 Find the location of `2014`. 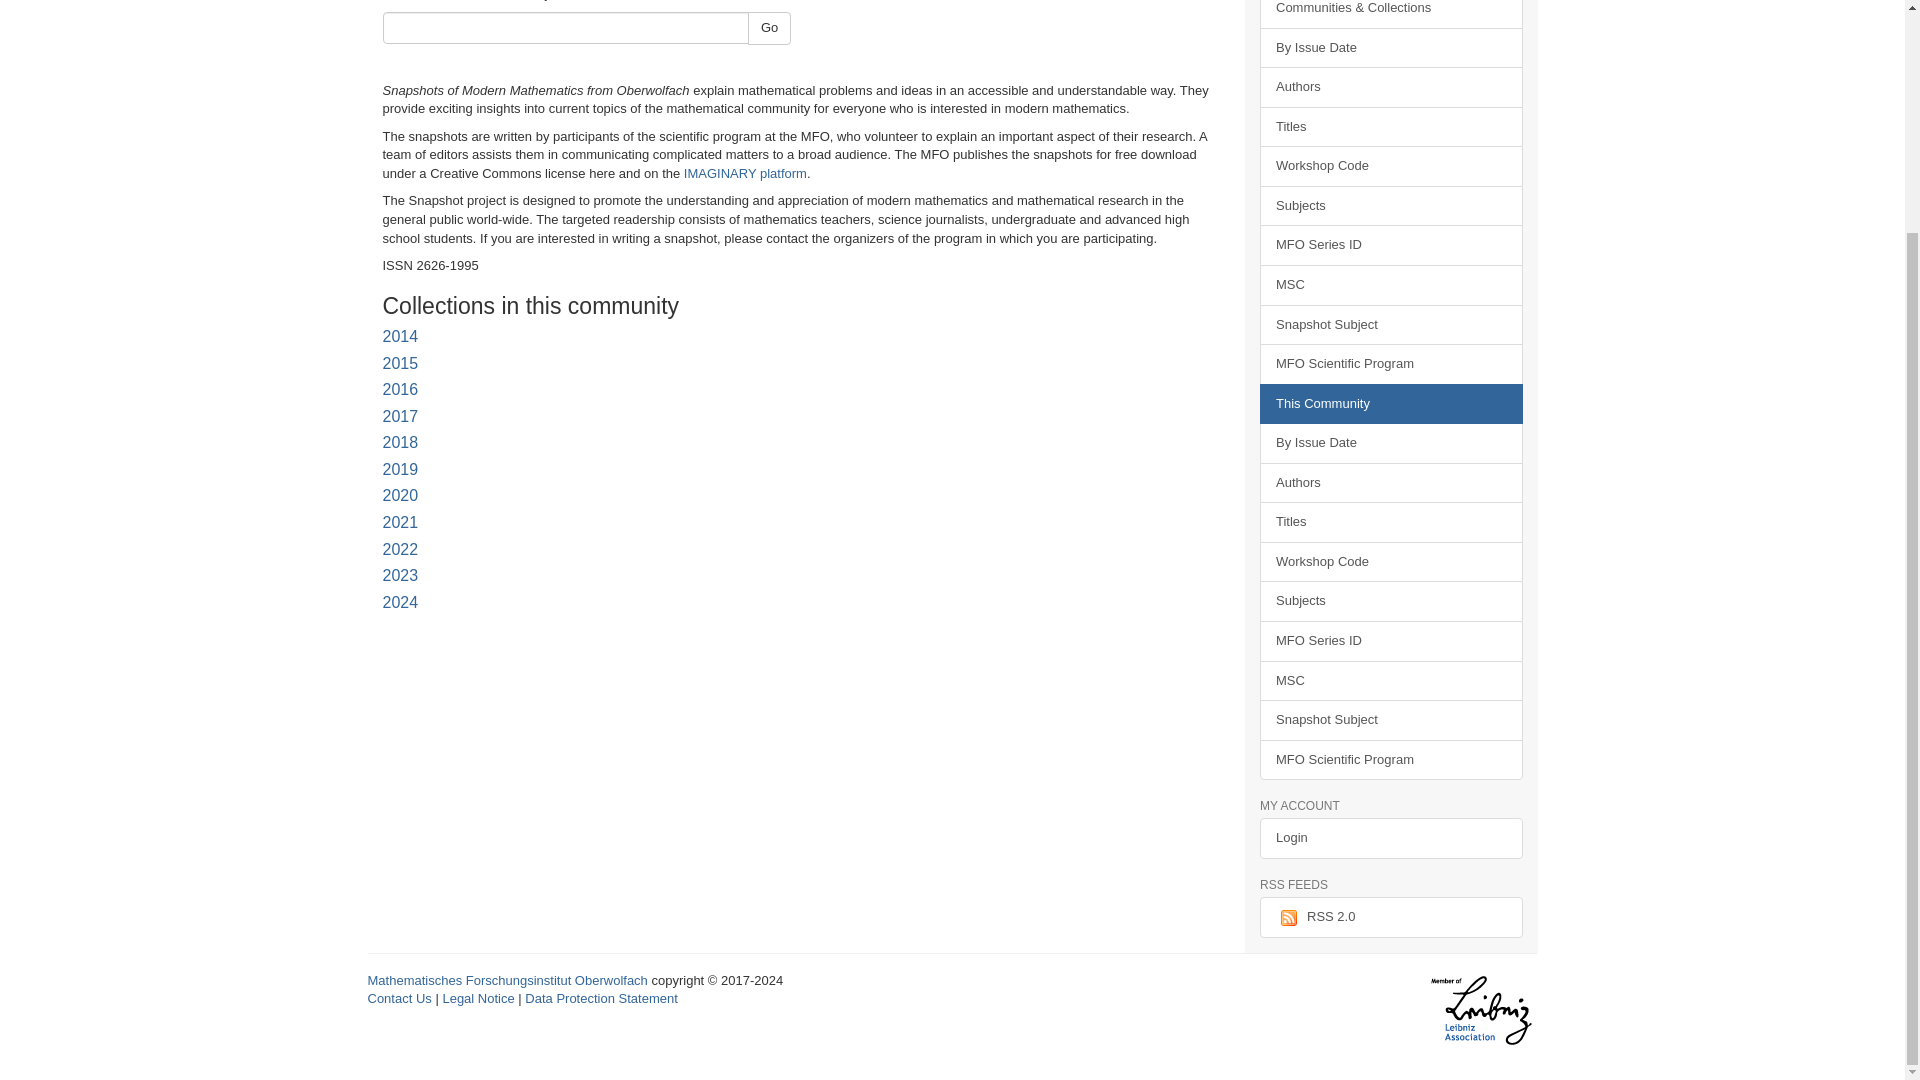

2014 is located at coordinates (400, 336).